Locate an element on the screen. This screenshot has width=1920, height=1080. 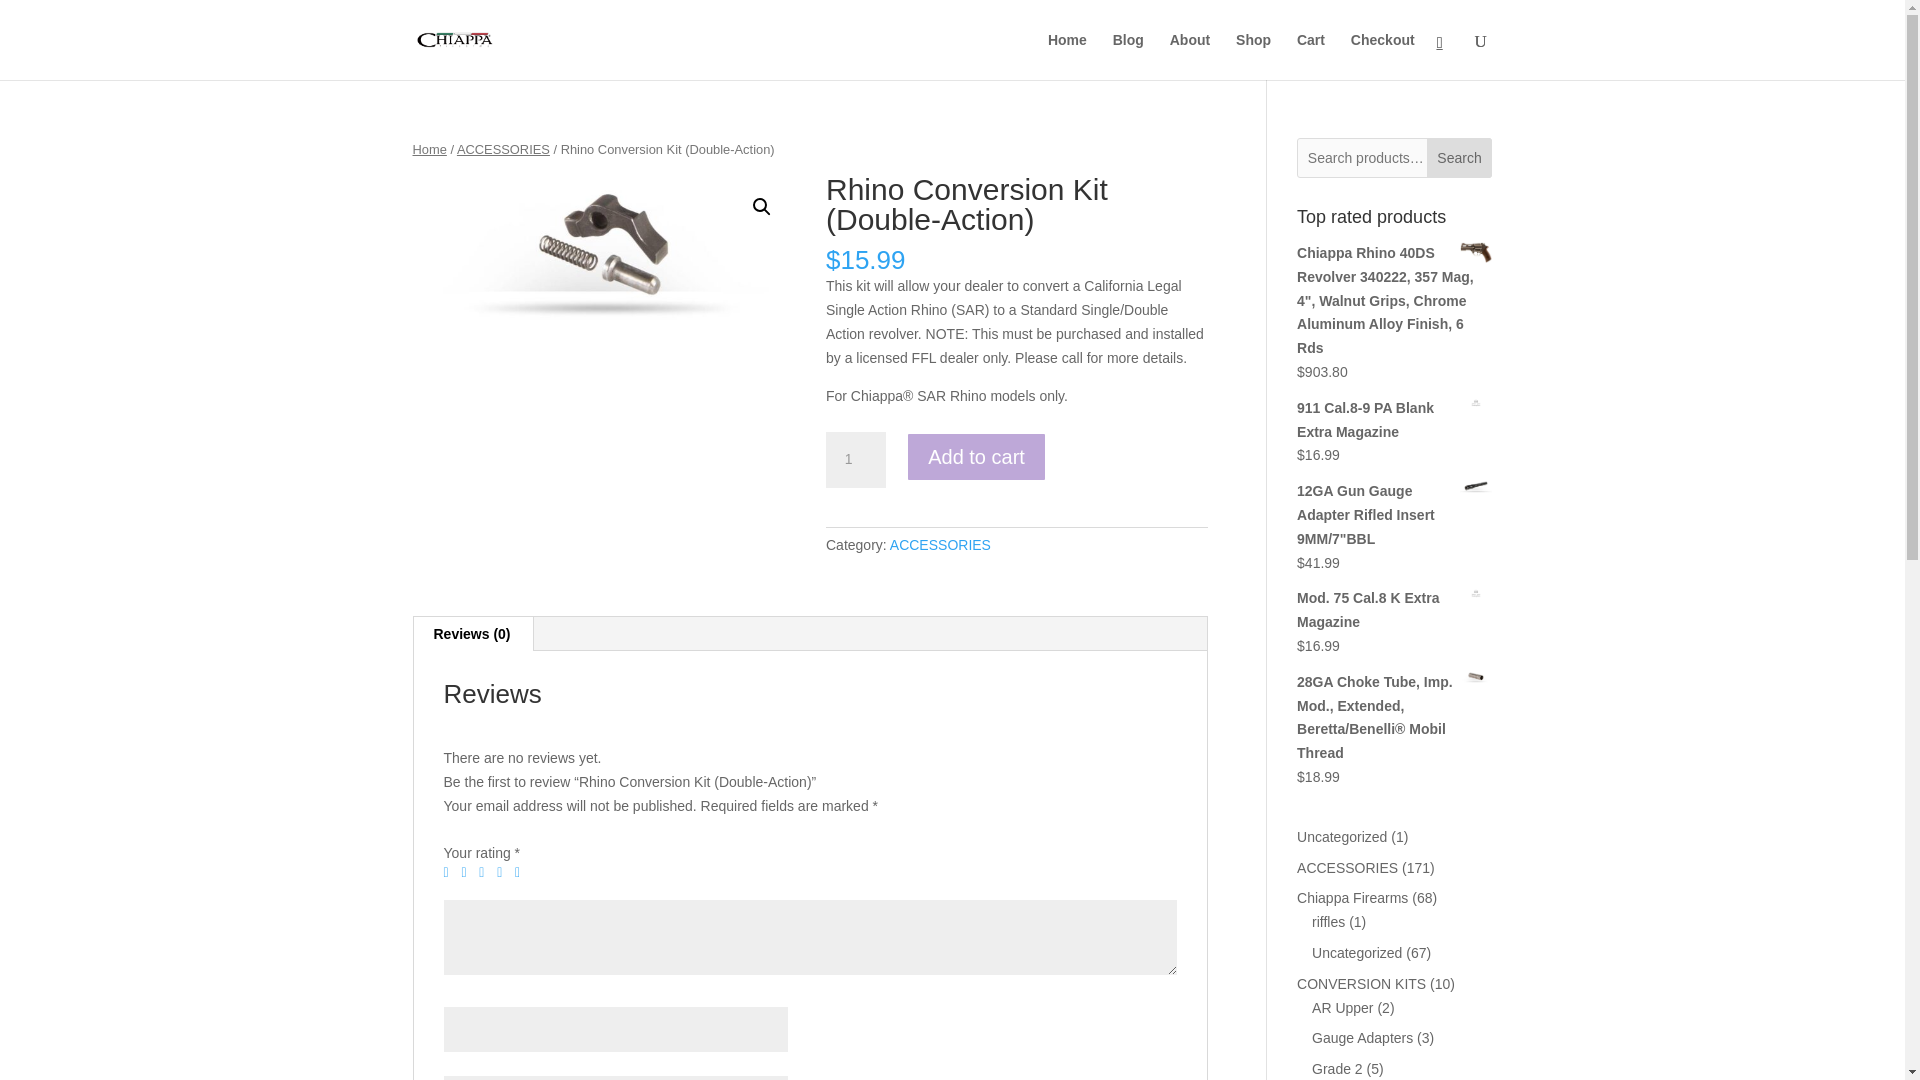
Search is located at coordinates (1460, 158).